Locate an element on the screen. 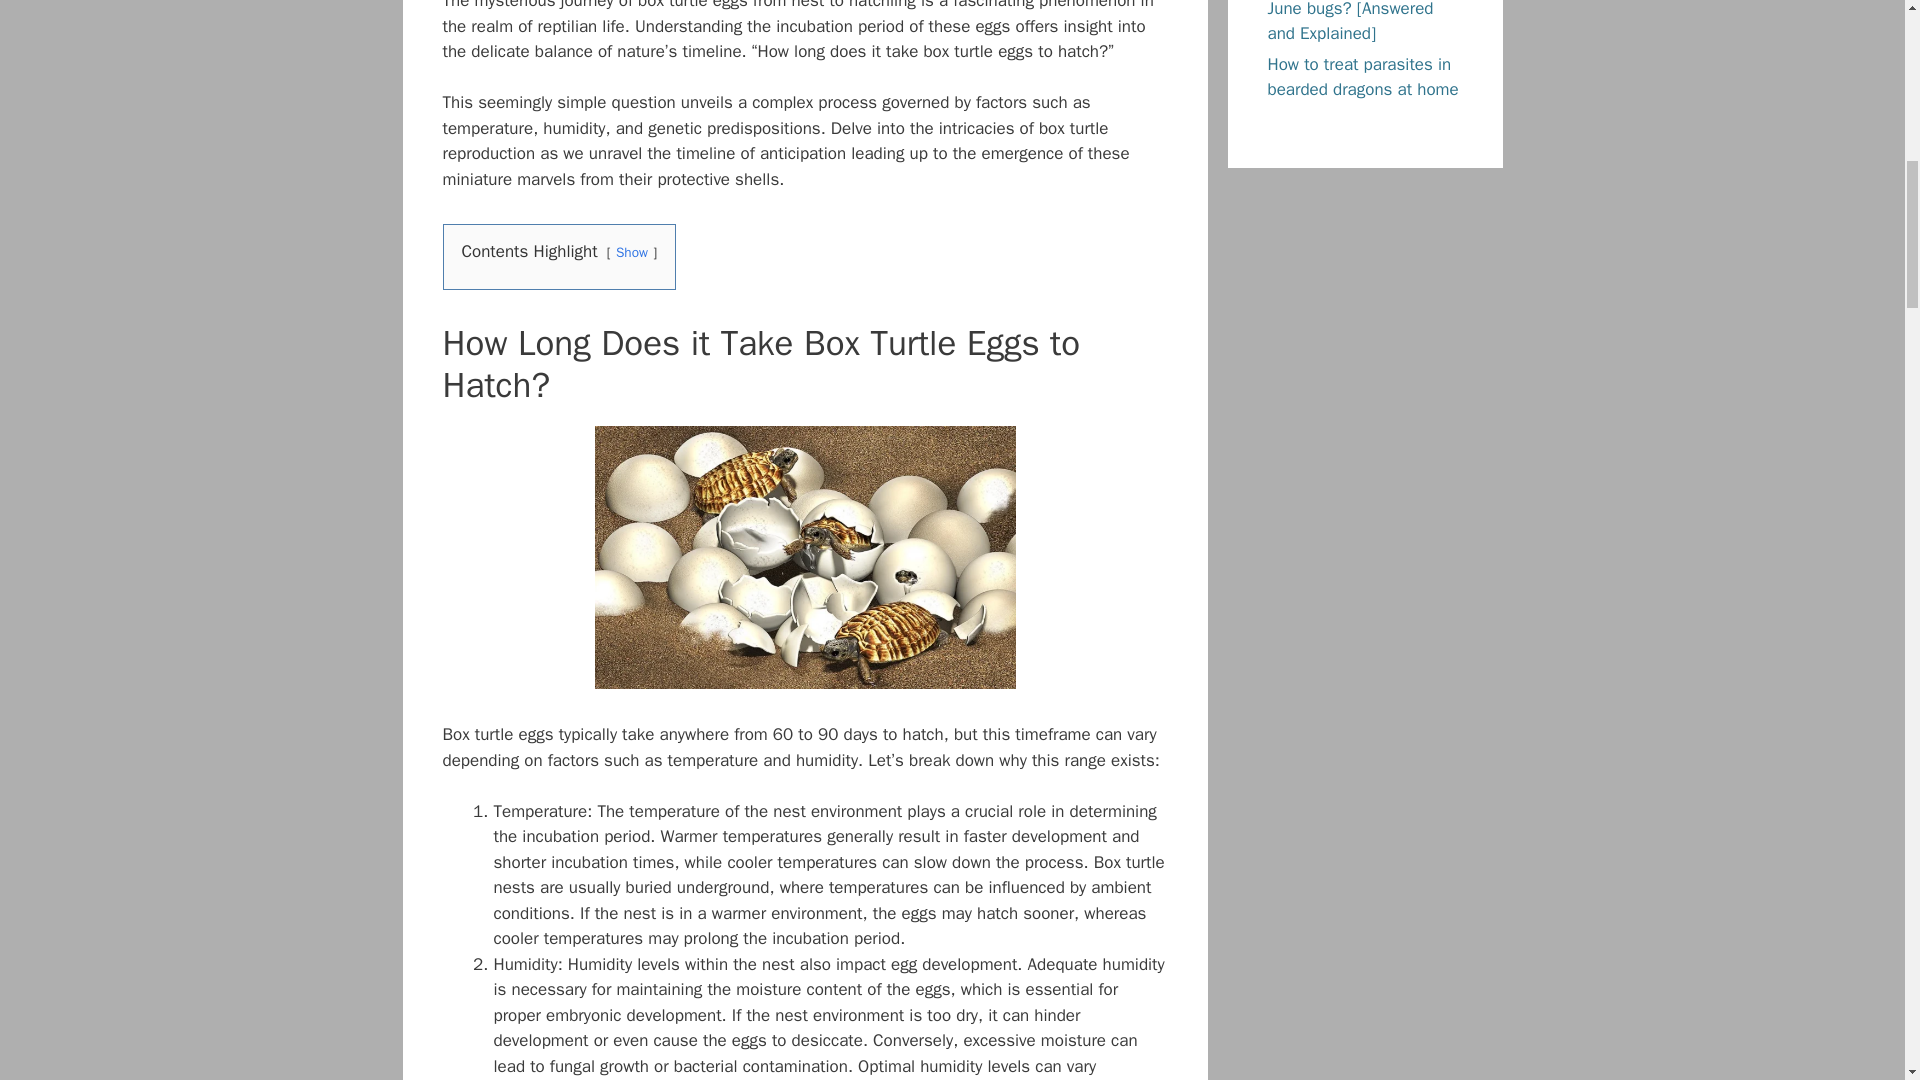  Scroll back to top is located at coordinates (1855, 949).